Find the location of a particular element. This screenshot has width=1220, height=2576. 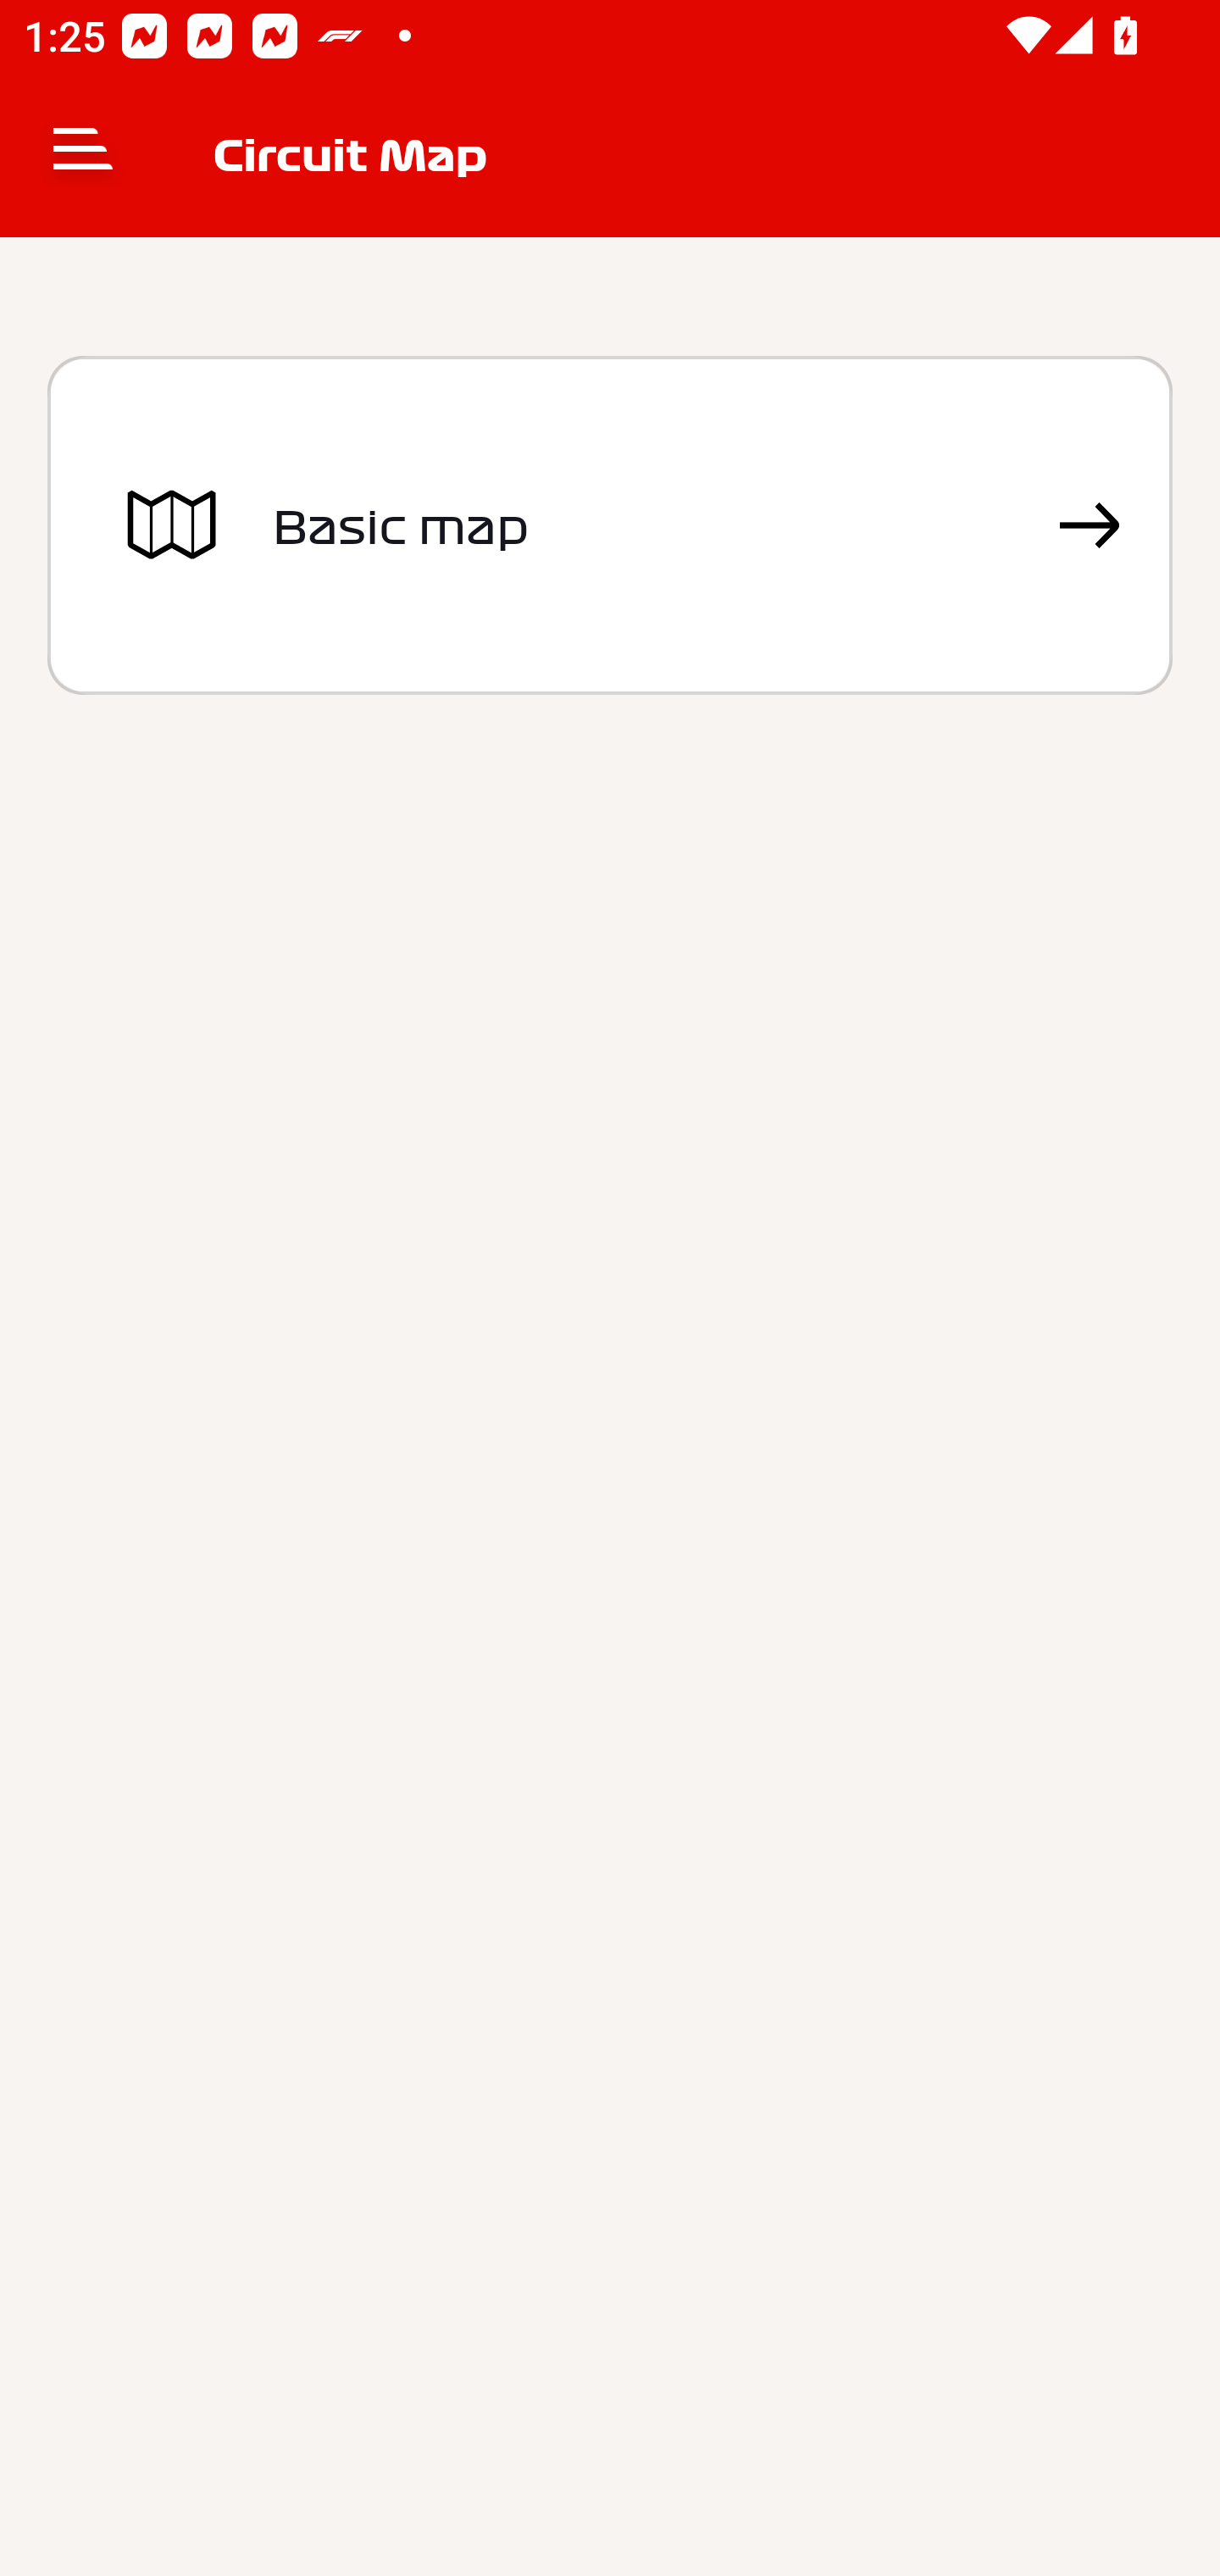

Navigate up is located at coordinates (83, 154).